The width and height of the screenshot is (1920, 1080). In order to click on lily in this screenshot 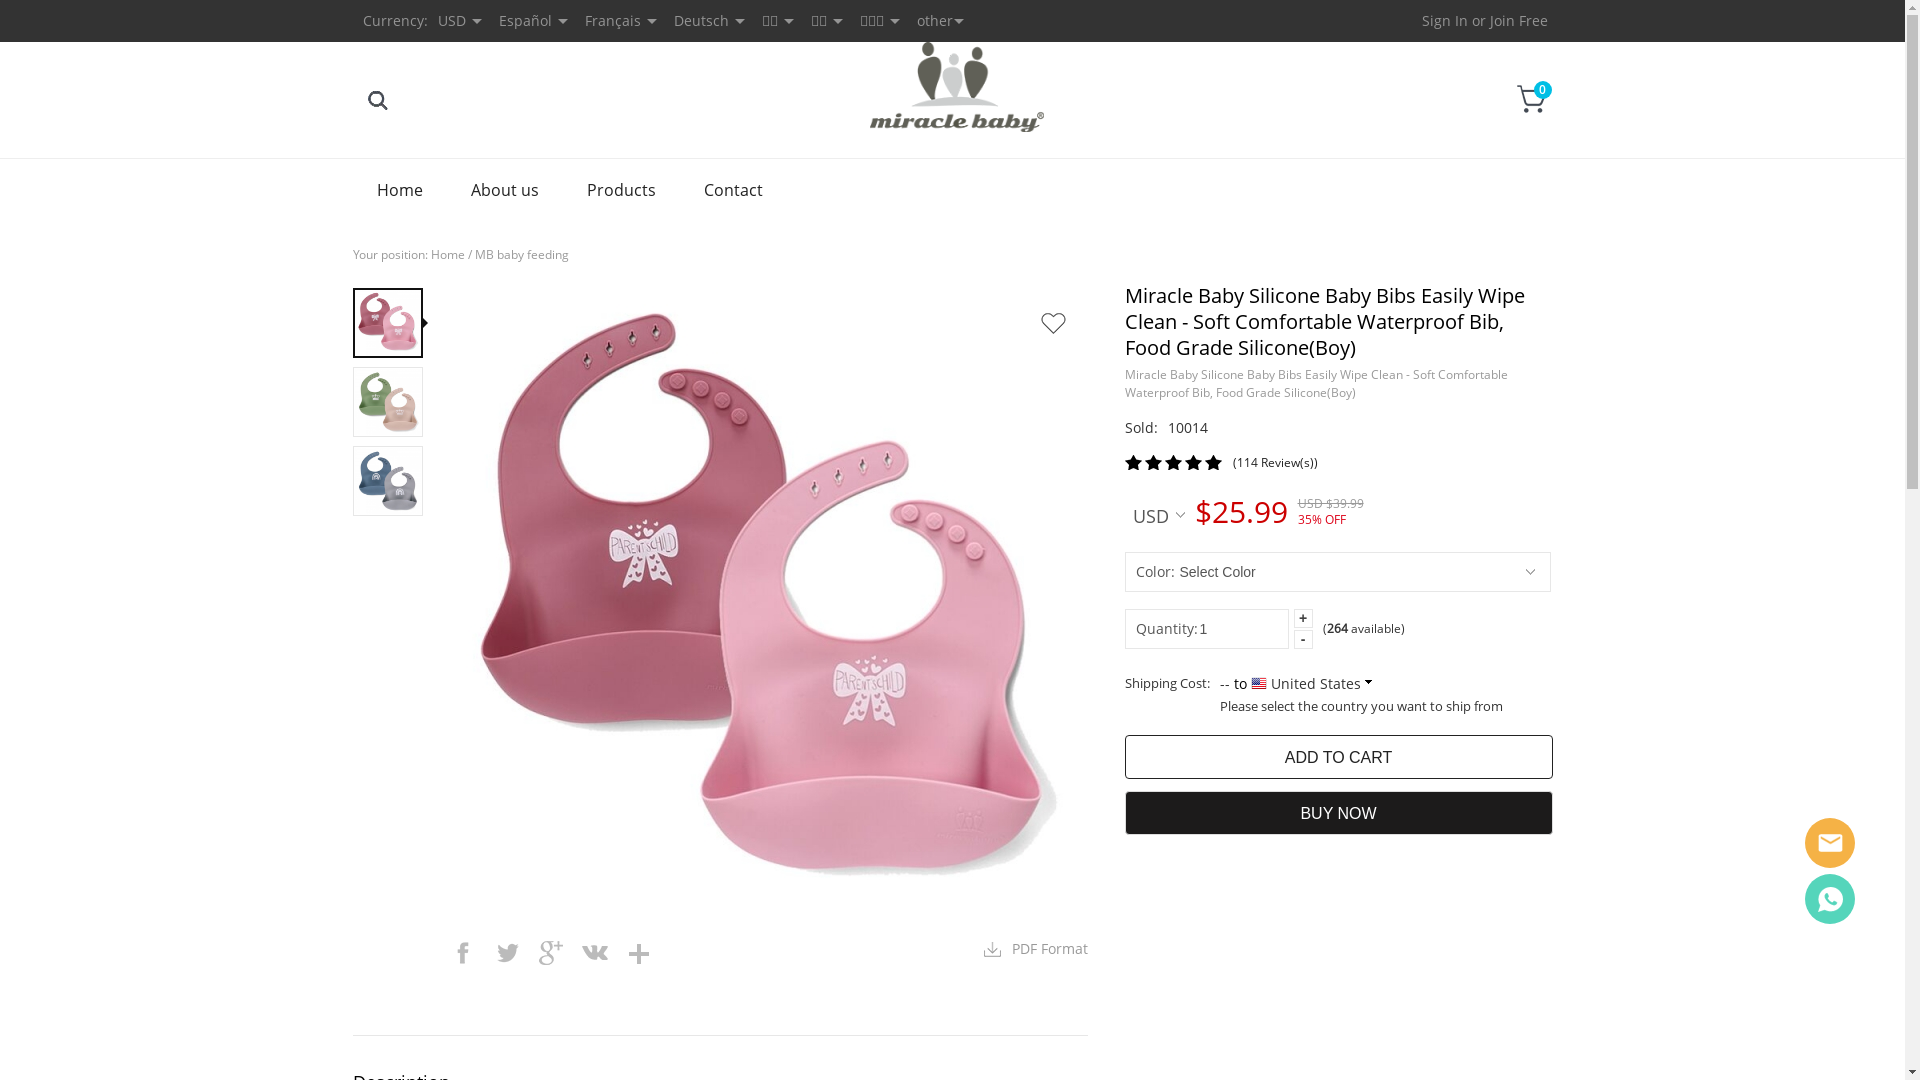, I will do `click(1830, 899)`.